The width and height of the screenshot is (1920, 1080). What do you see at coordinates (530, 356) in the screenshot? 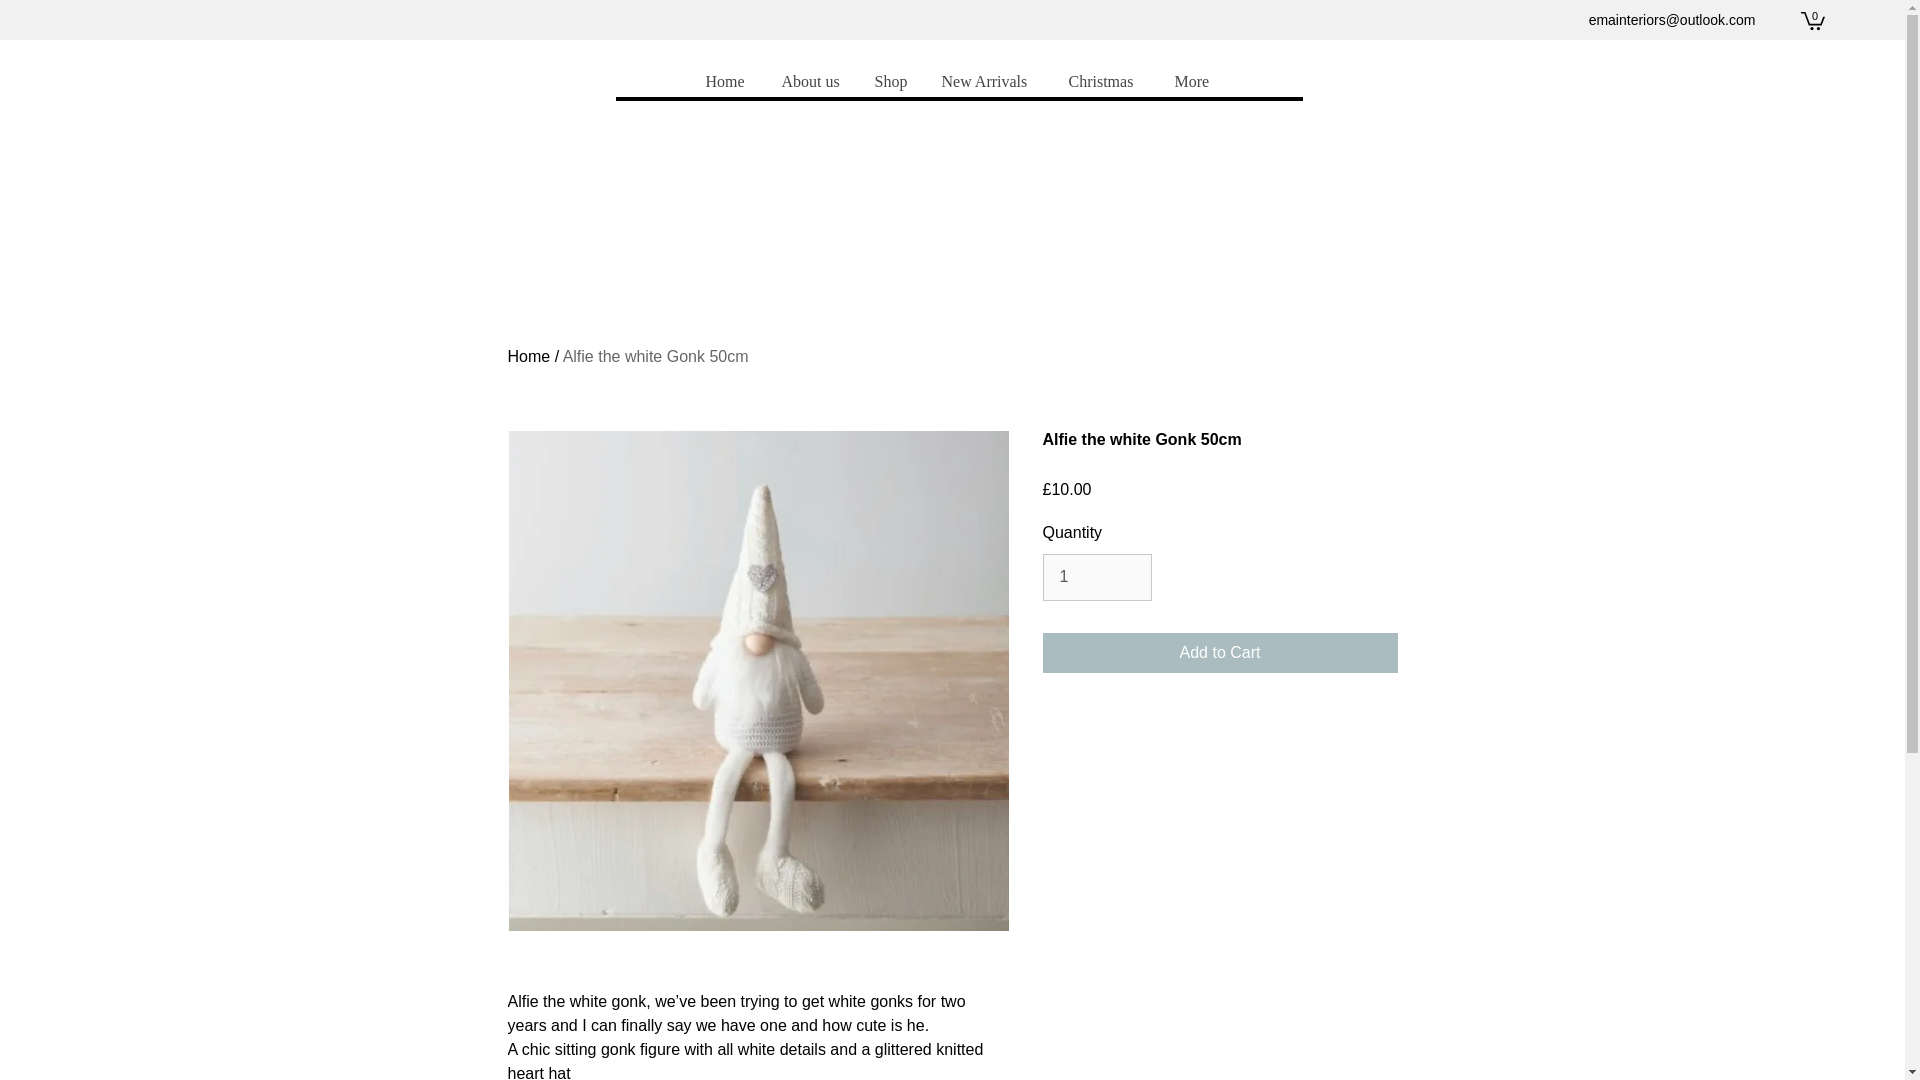
I see `Home` at bounding box center [530, 356].